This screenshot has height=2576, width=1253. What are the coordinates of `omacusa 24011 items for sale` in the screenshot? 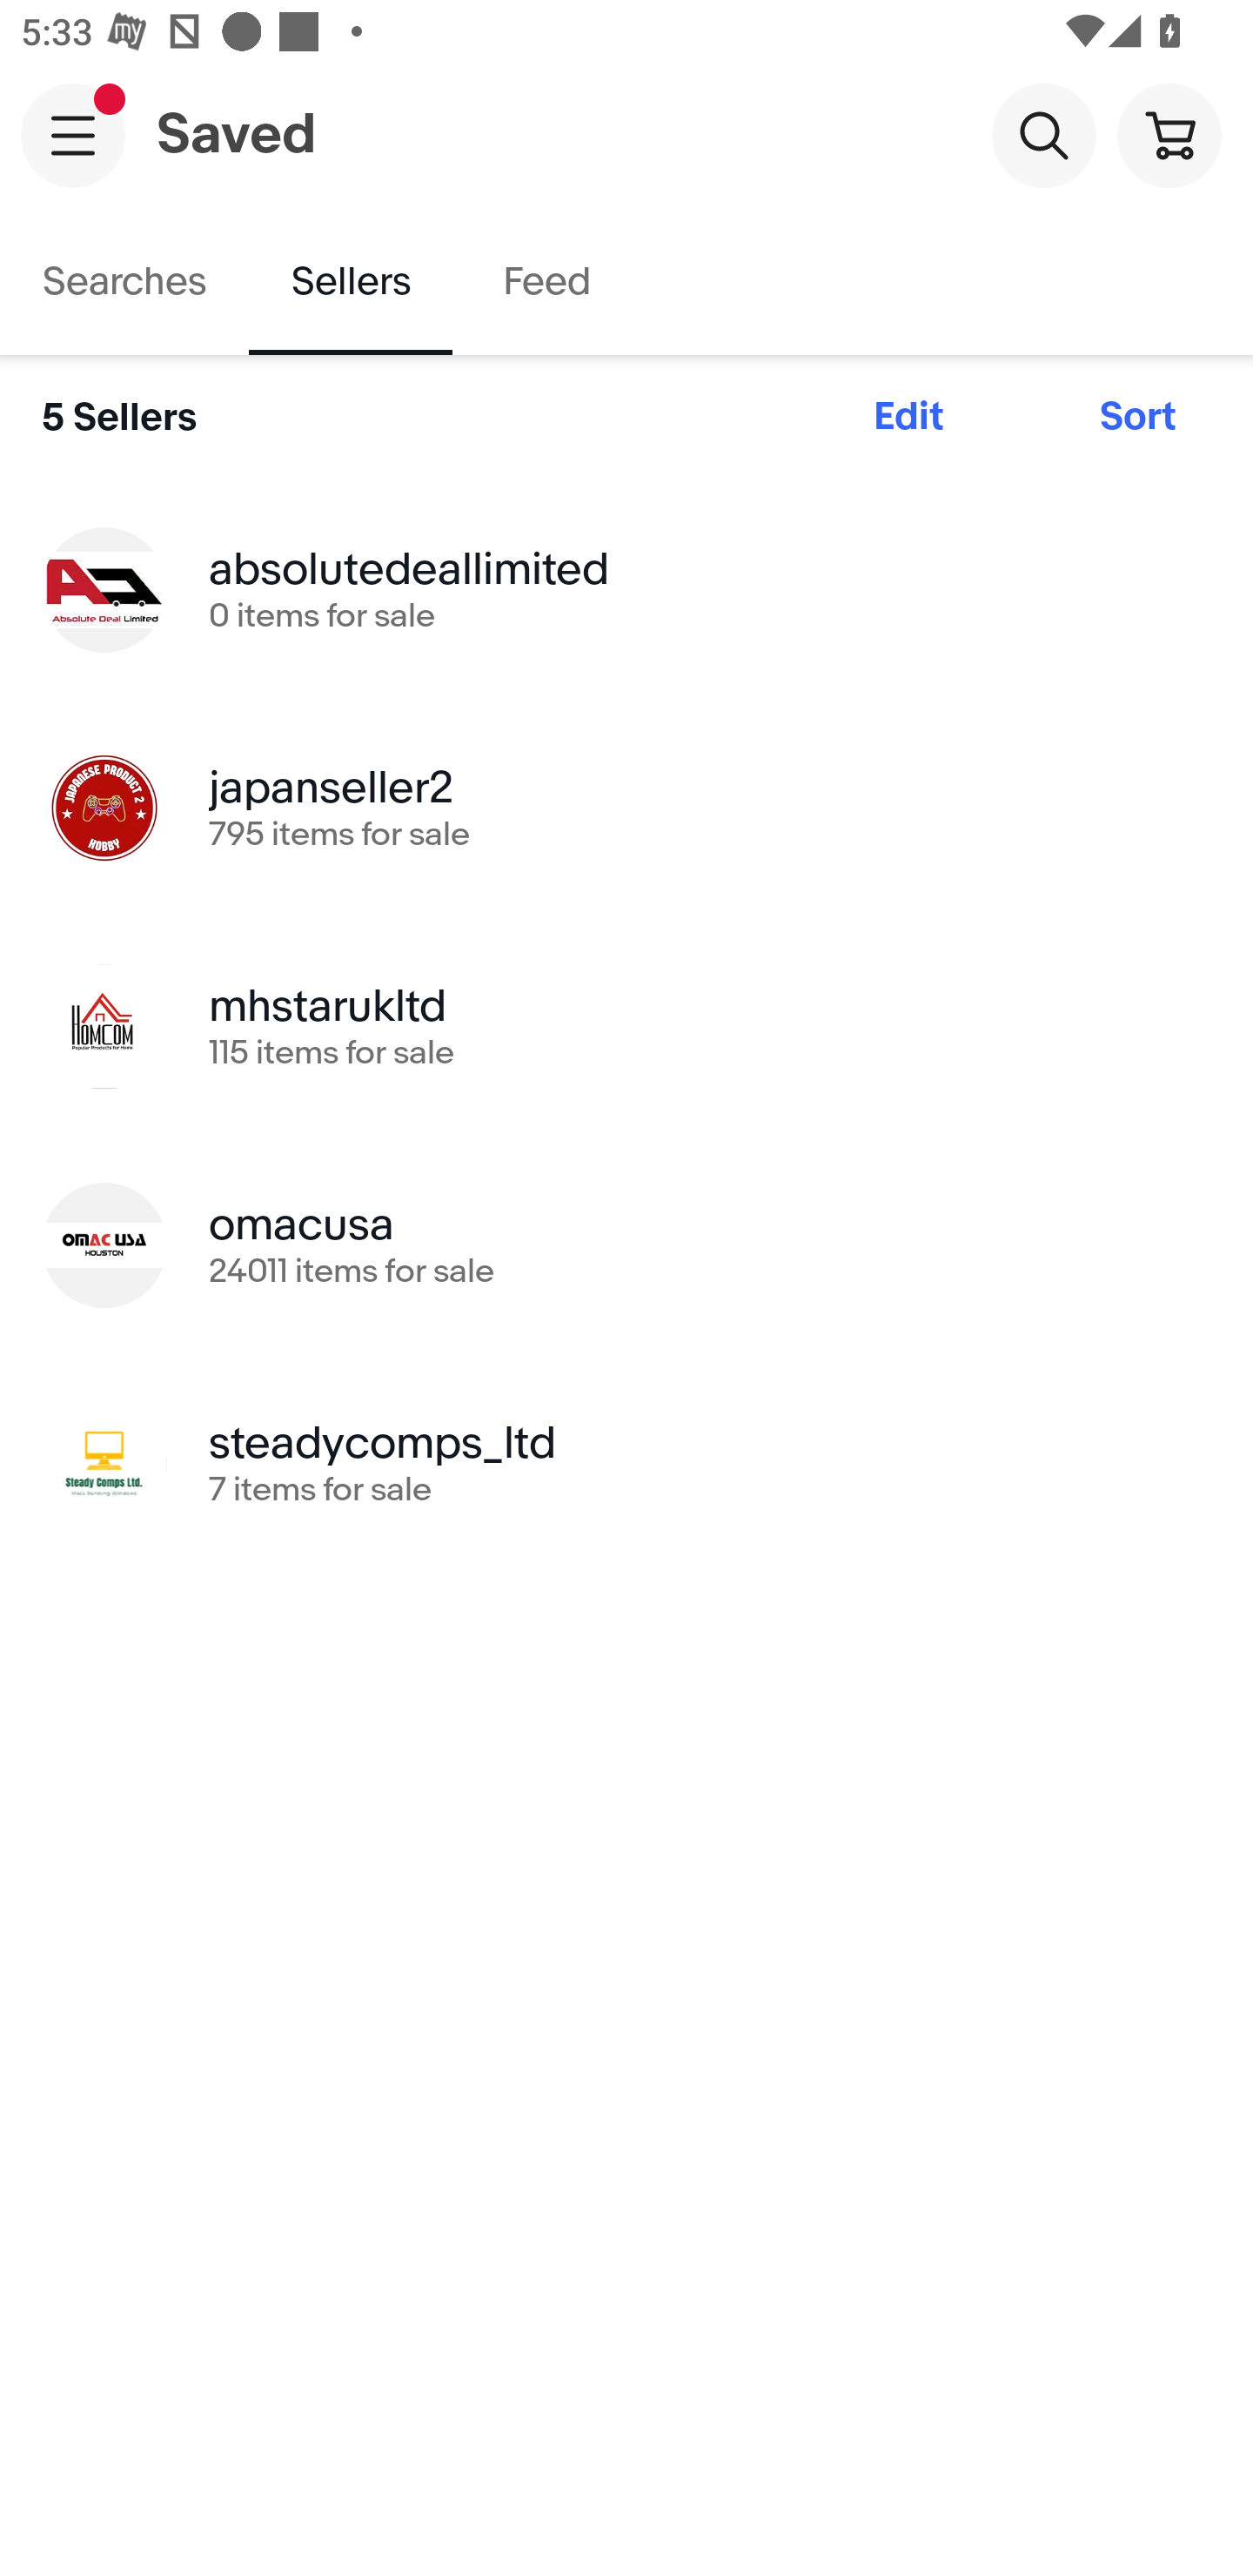 It's located at (626, 1244).